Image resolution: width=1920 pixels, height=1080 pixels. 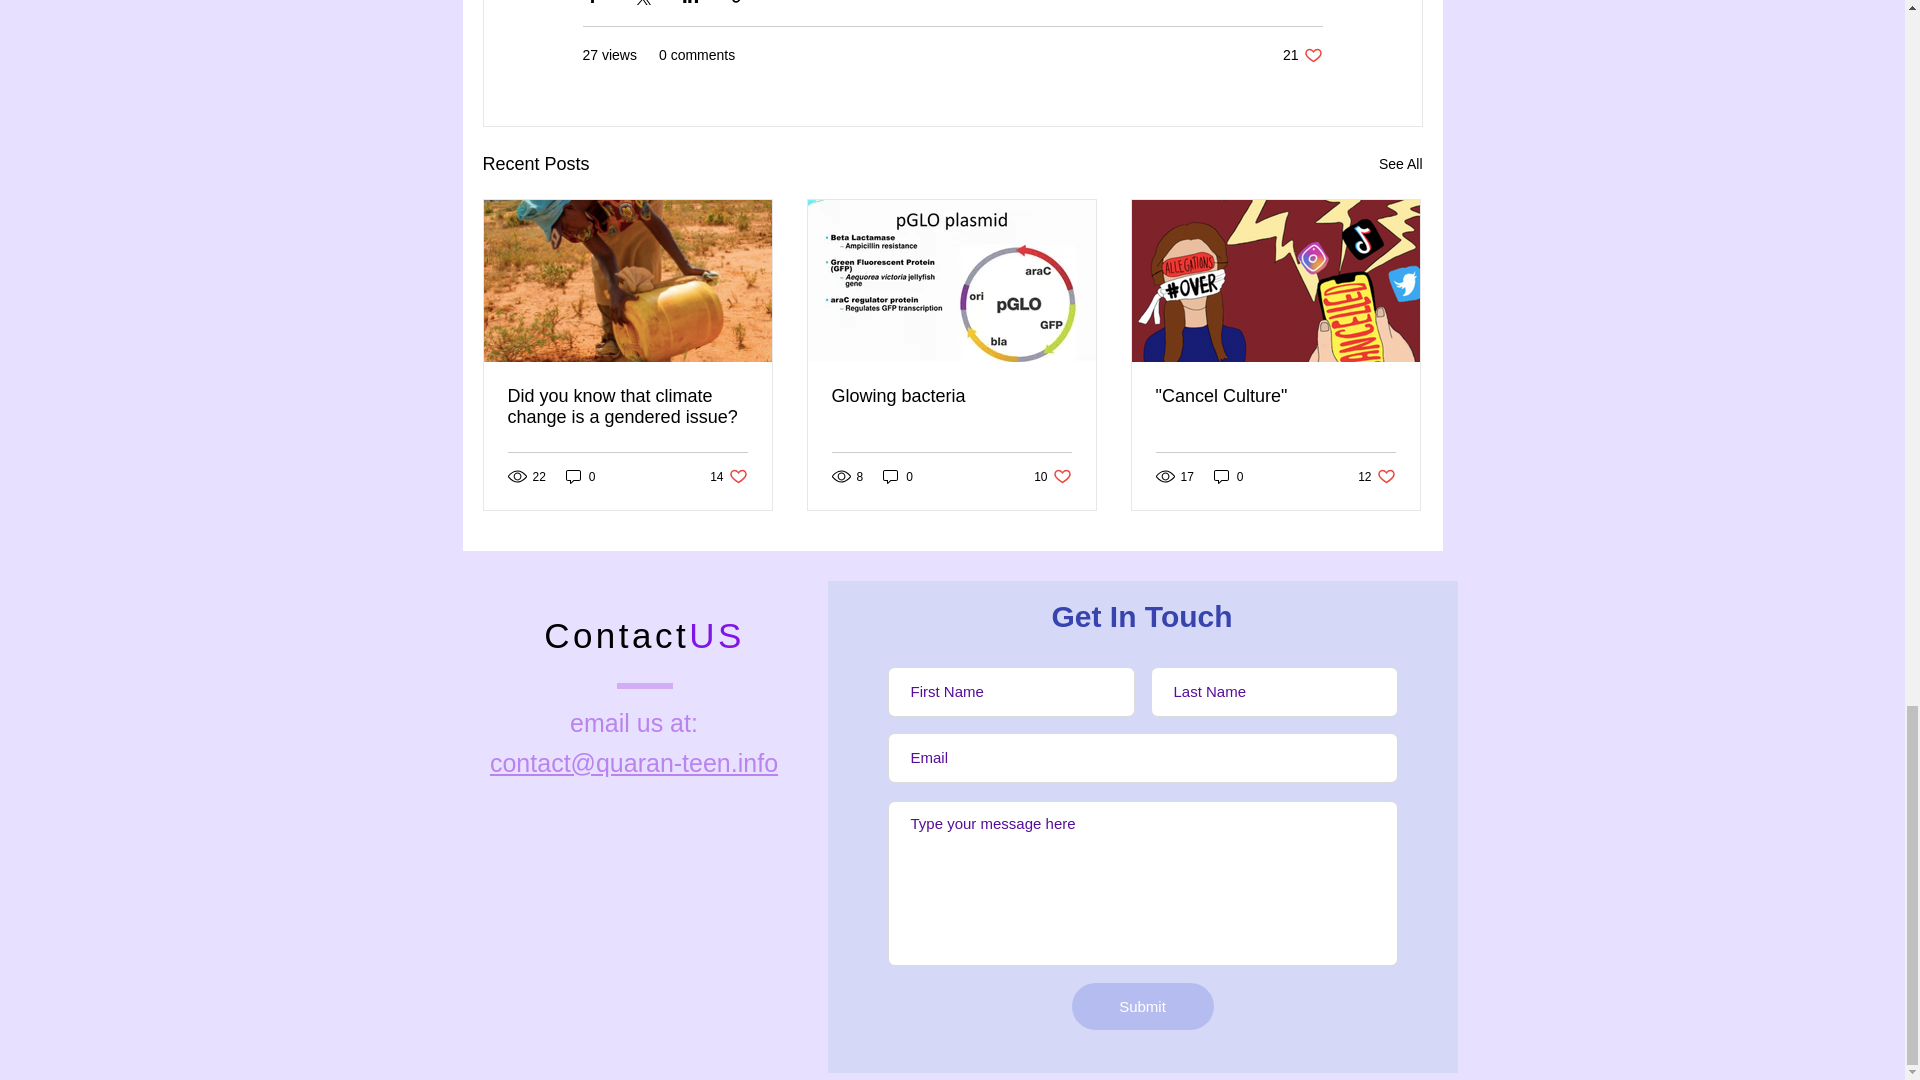 What do you see at coordinates (951, 396) in the screenshot?
I see `See All` at bounding box center [951, 396].